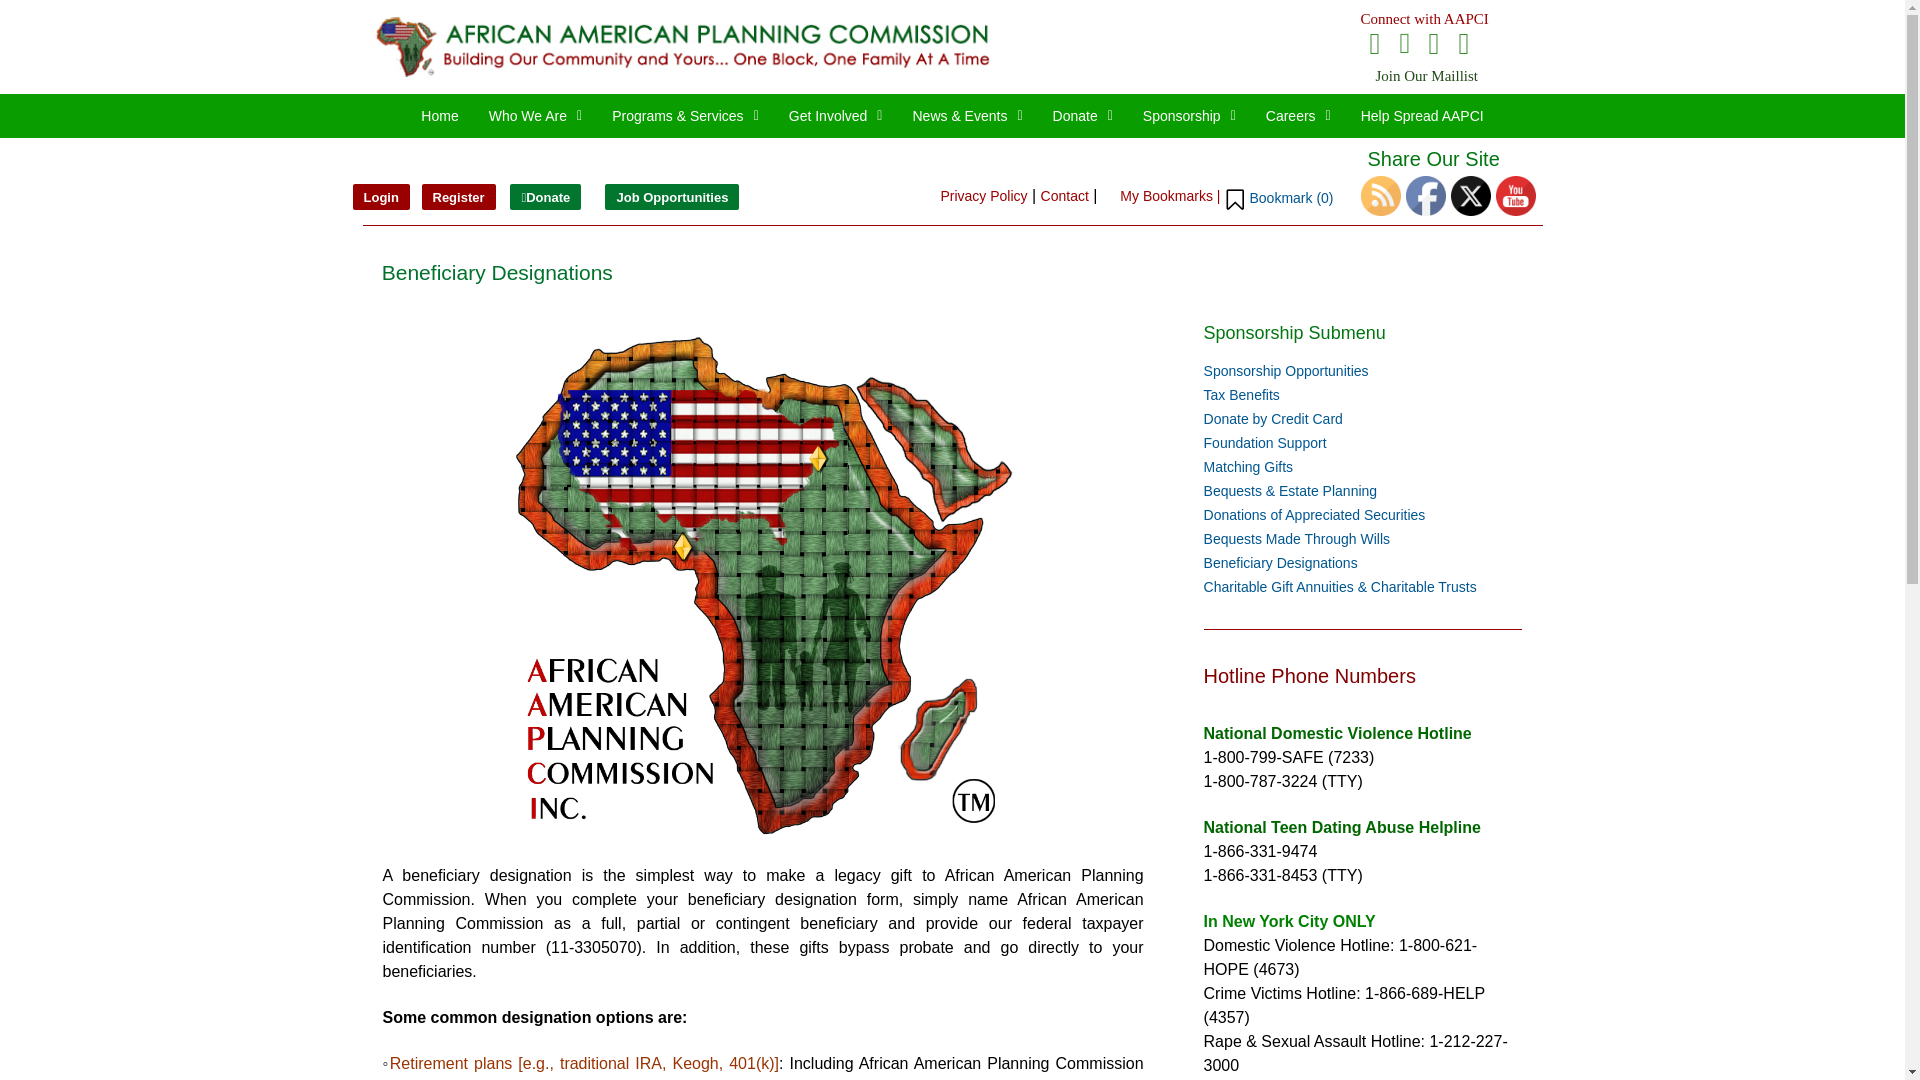 The height and width of the screenshot is (1080, 1920). Describe the element at coordinates (15, 42) in the screenshot. I see `Skip to content` at that location.